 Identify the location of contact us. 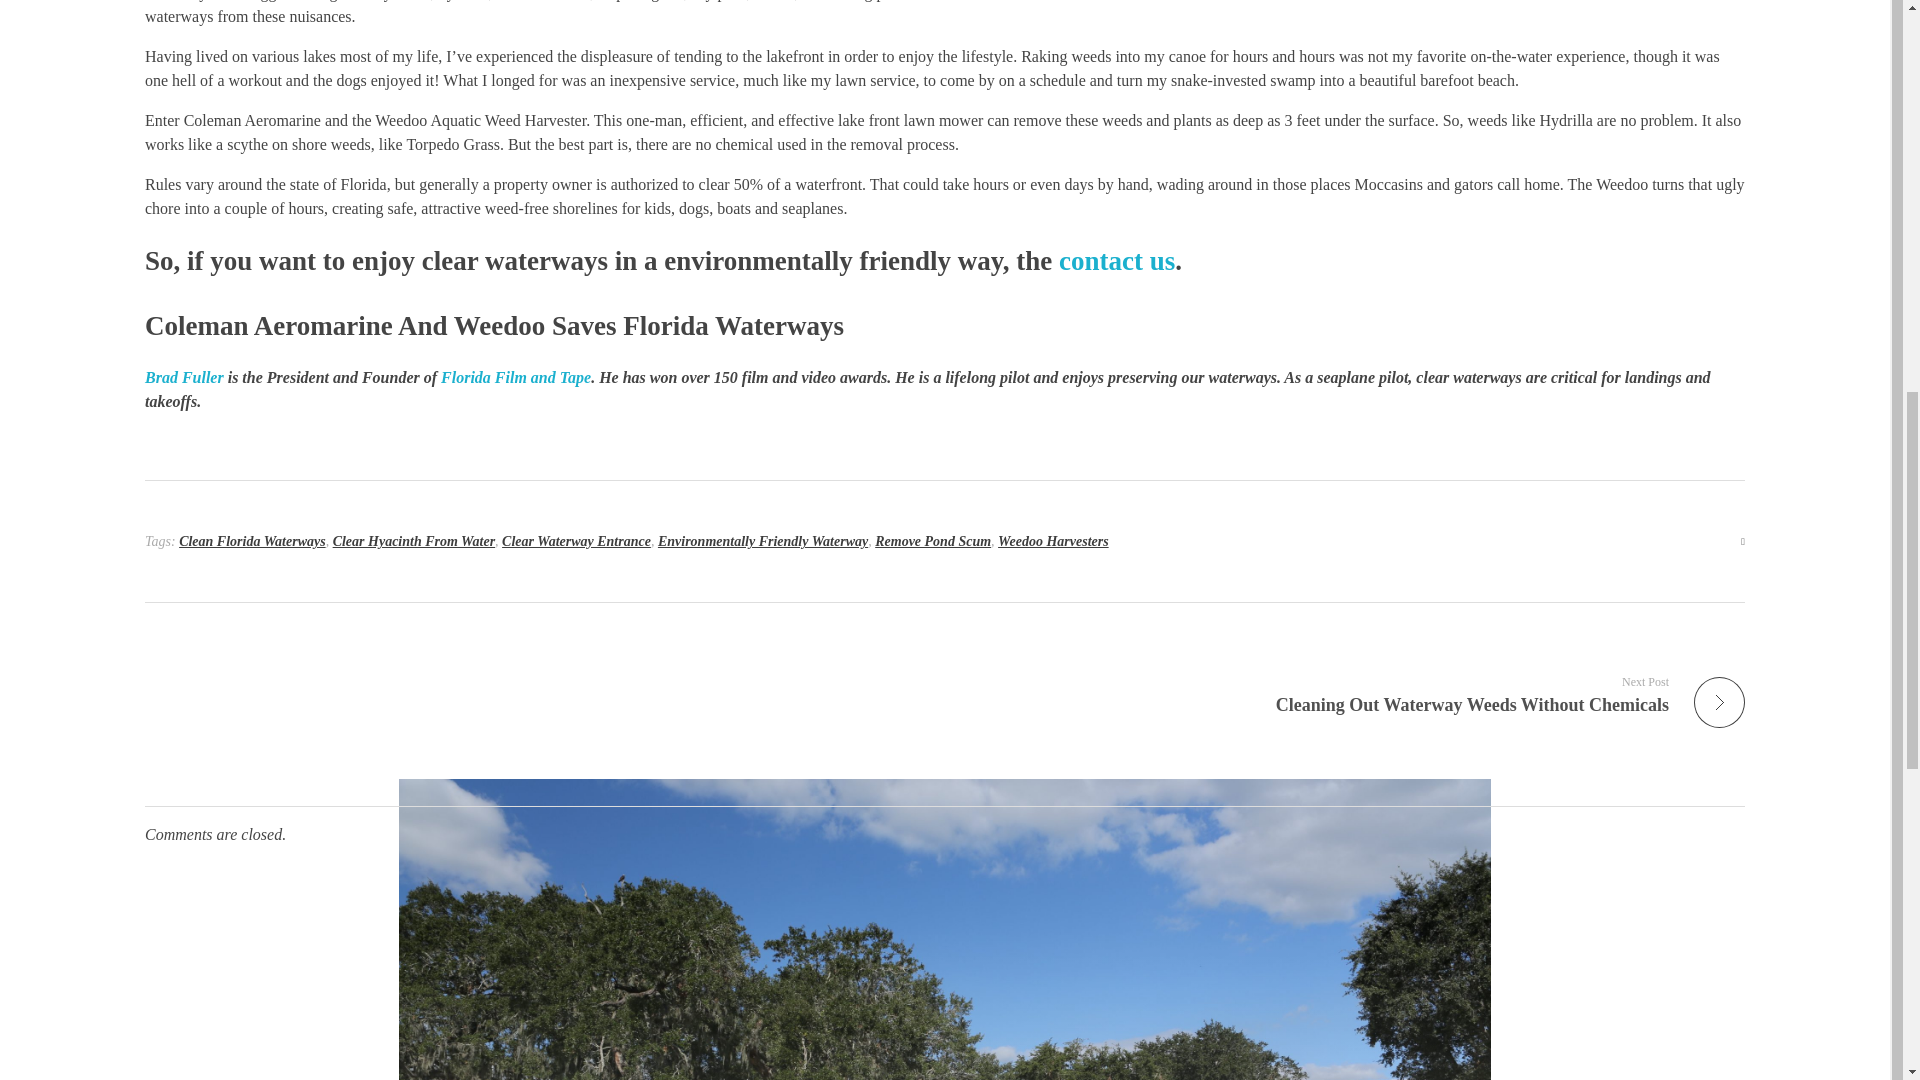
(1117, 261).